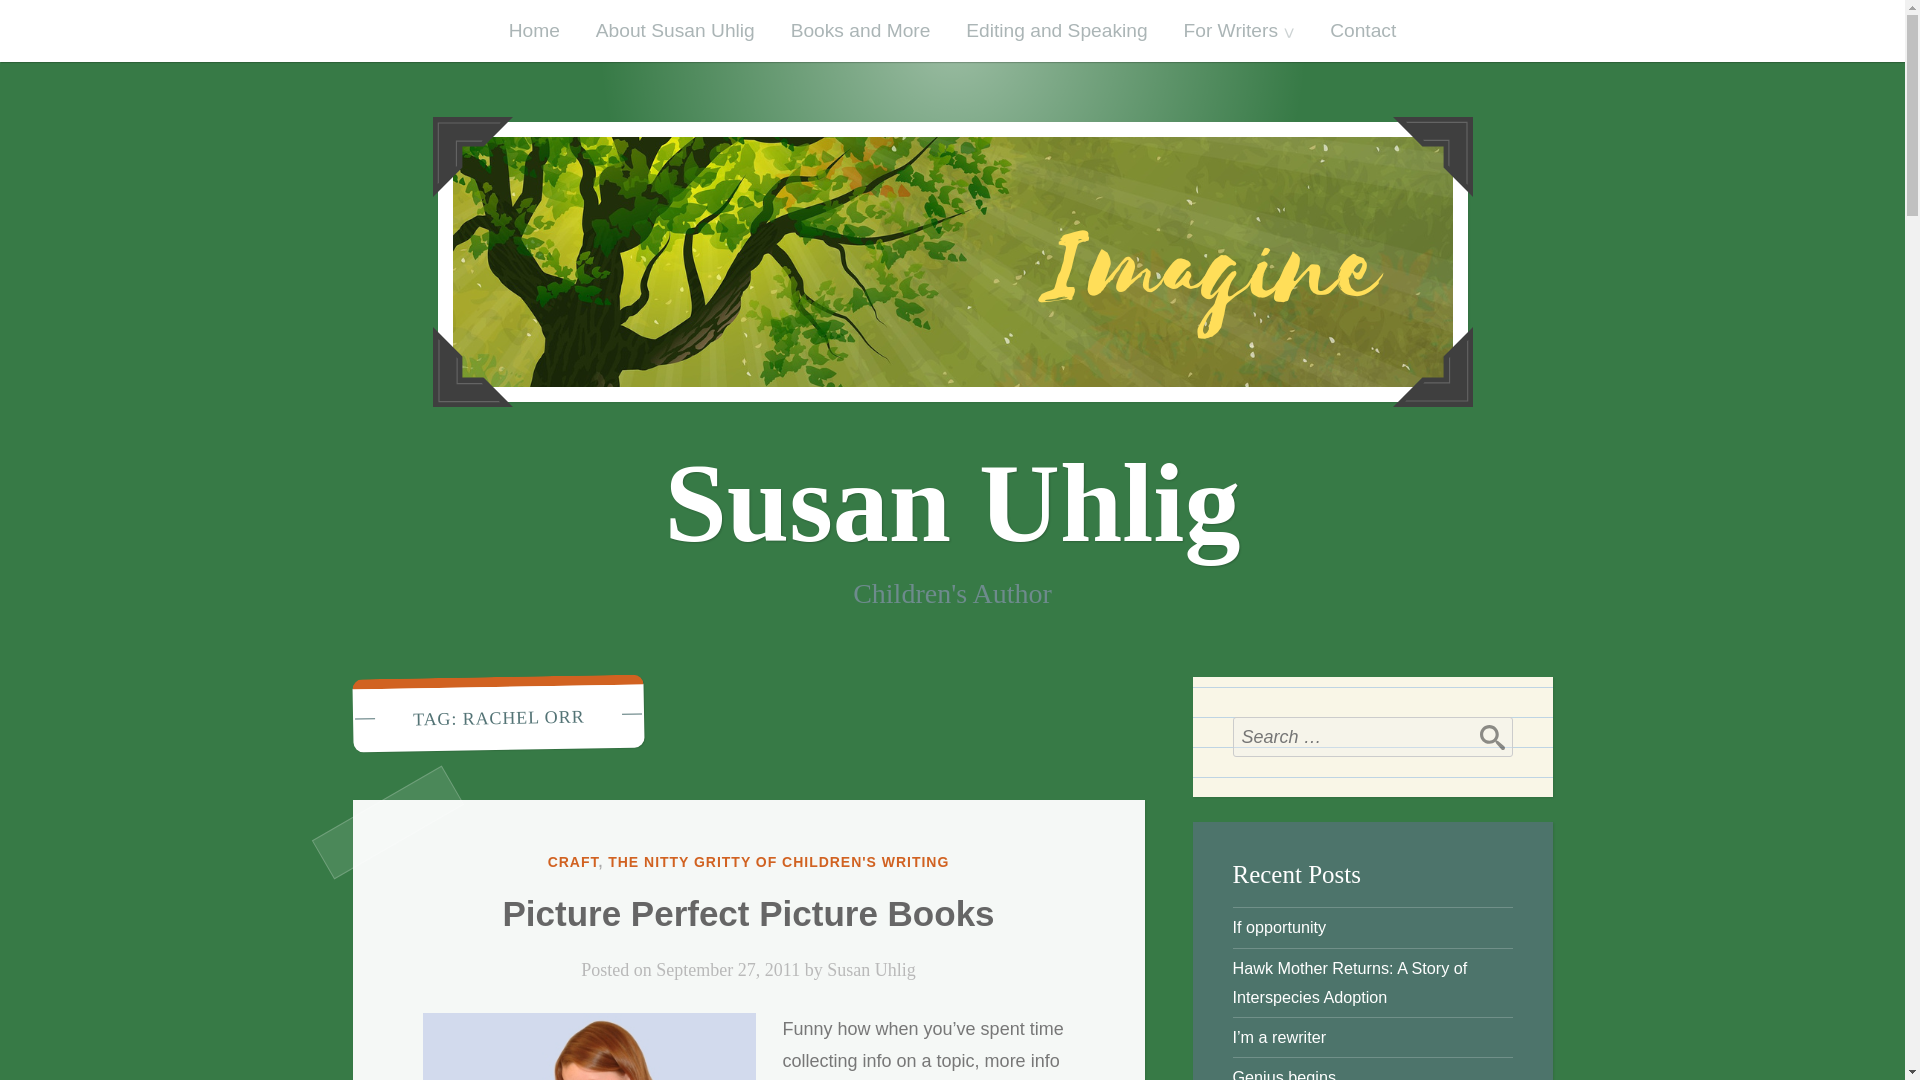 This screenshot has height=1080, width=1920. What do you see at coordinates (728, 970) in the screenshot?
I see `September 27, 2011` at bounding box center [728, 970].